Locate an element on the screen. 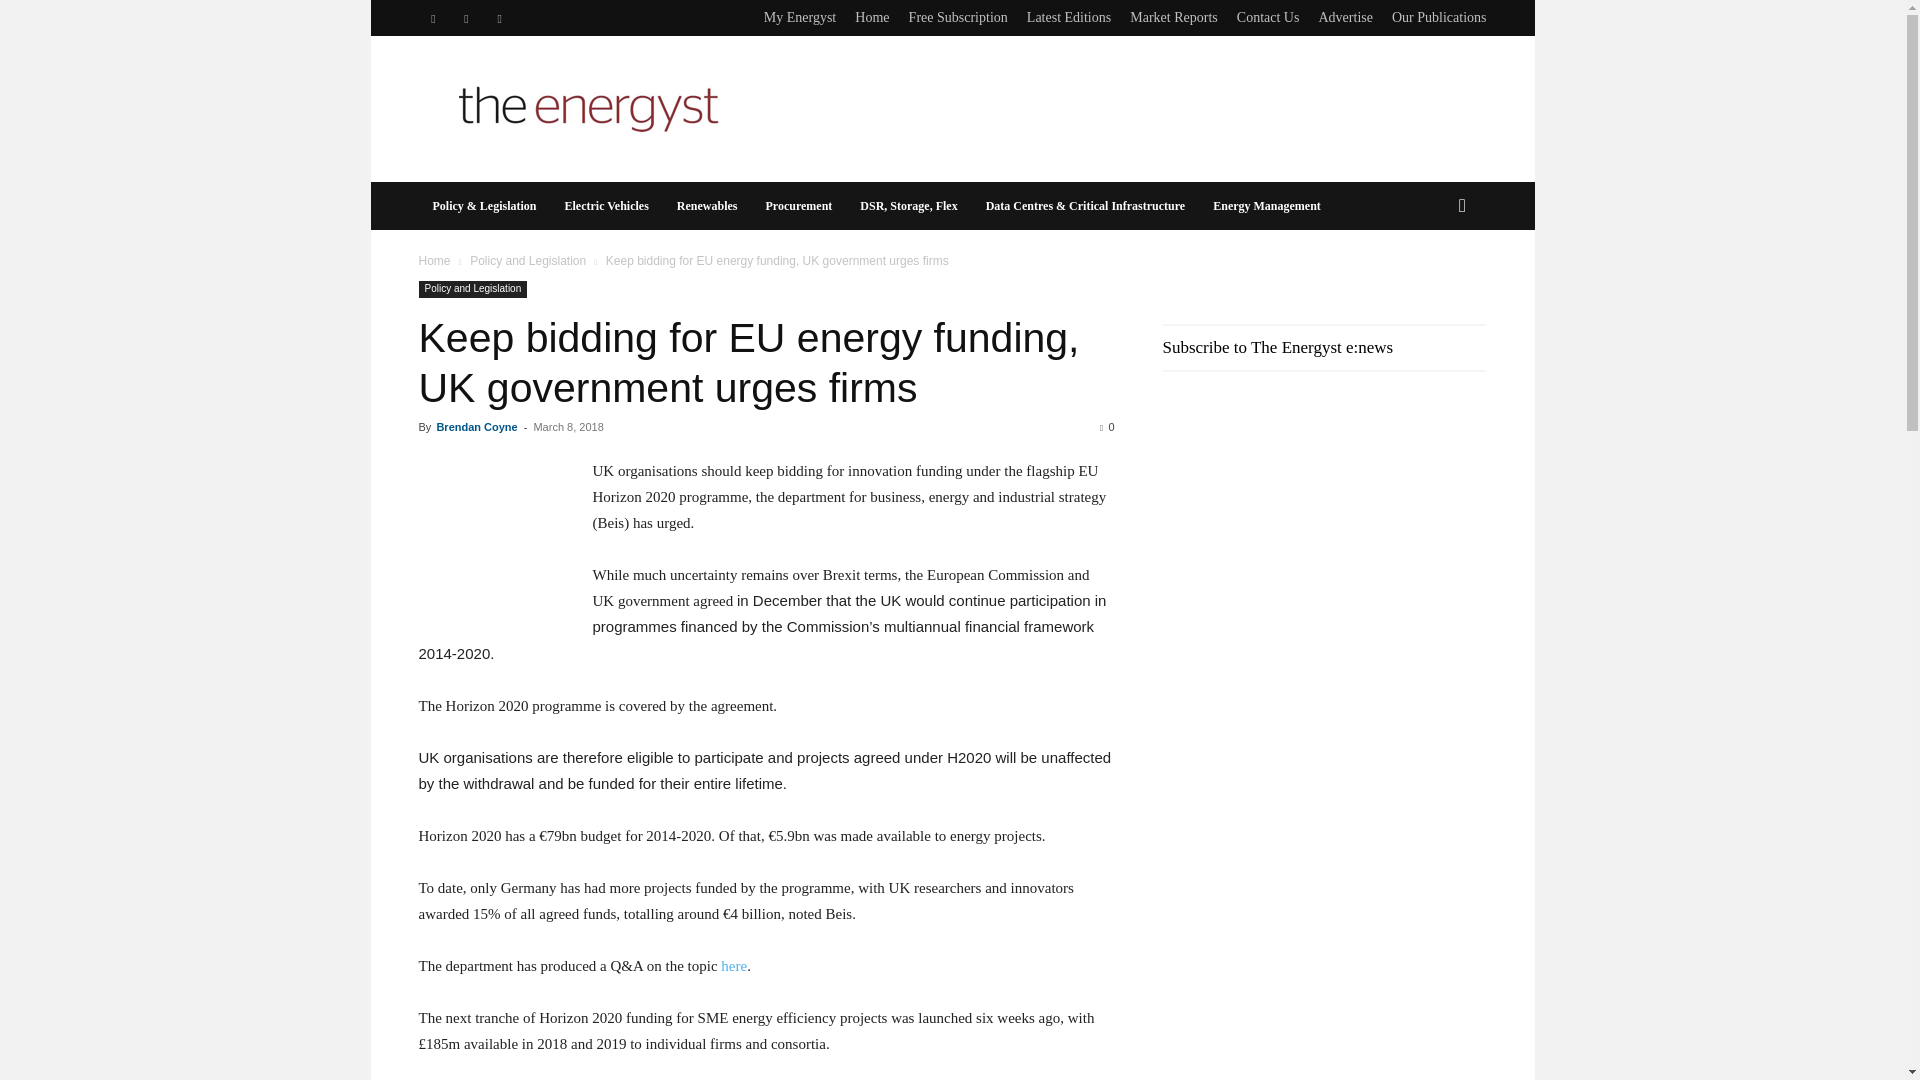 The width and height of the screenshot is (1920, 1080). Home is located at coordinates (871, 16).